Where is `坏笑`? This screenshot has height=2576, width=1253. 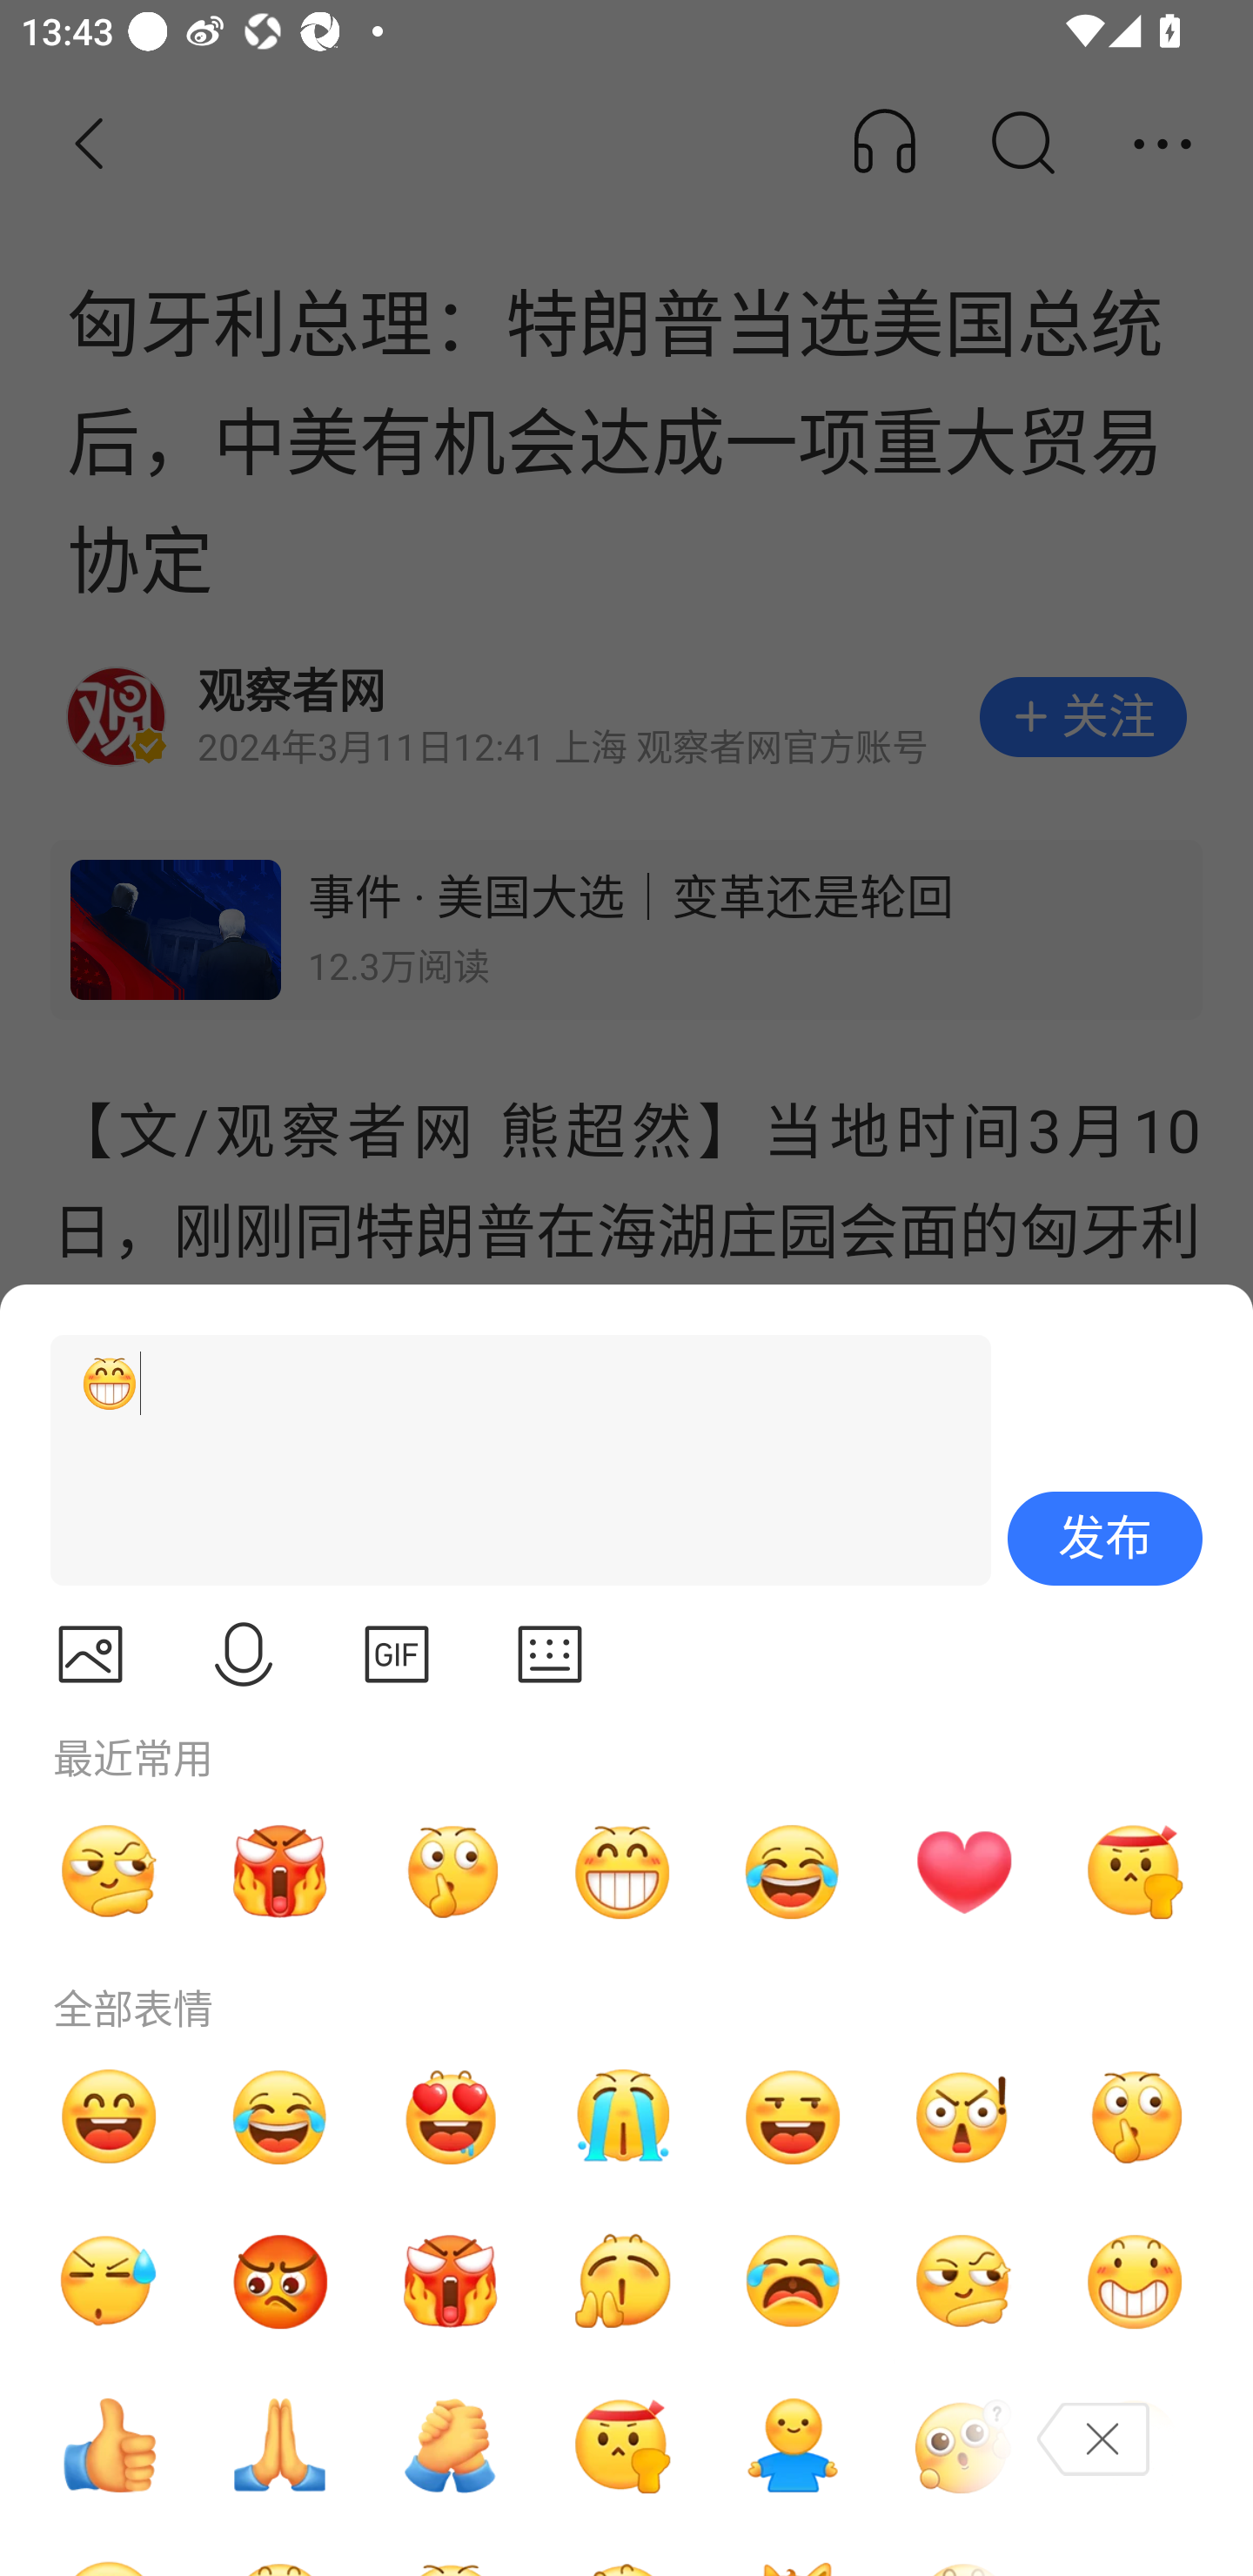 坏笑 is located at coordinates (1135, 2282).